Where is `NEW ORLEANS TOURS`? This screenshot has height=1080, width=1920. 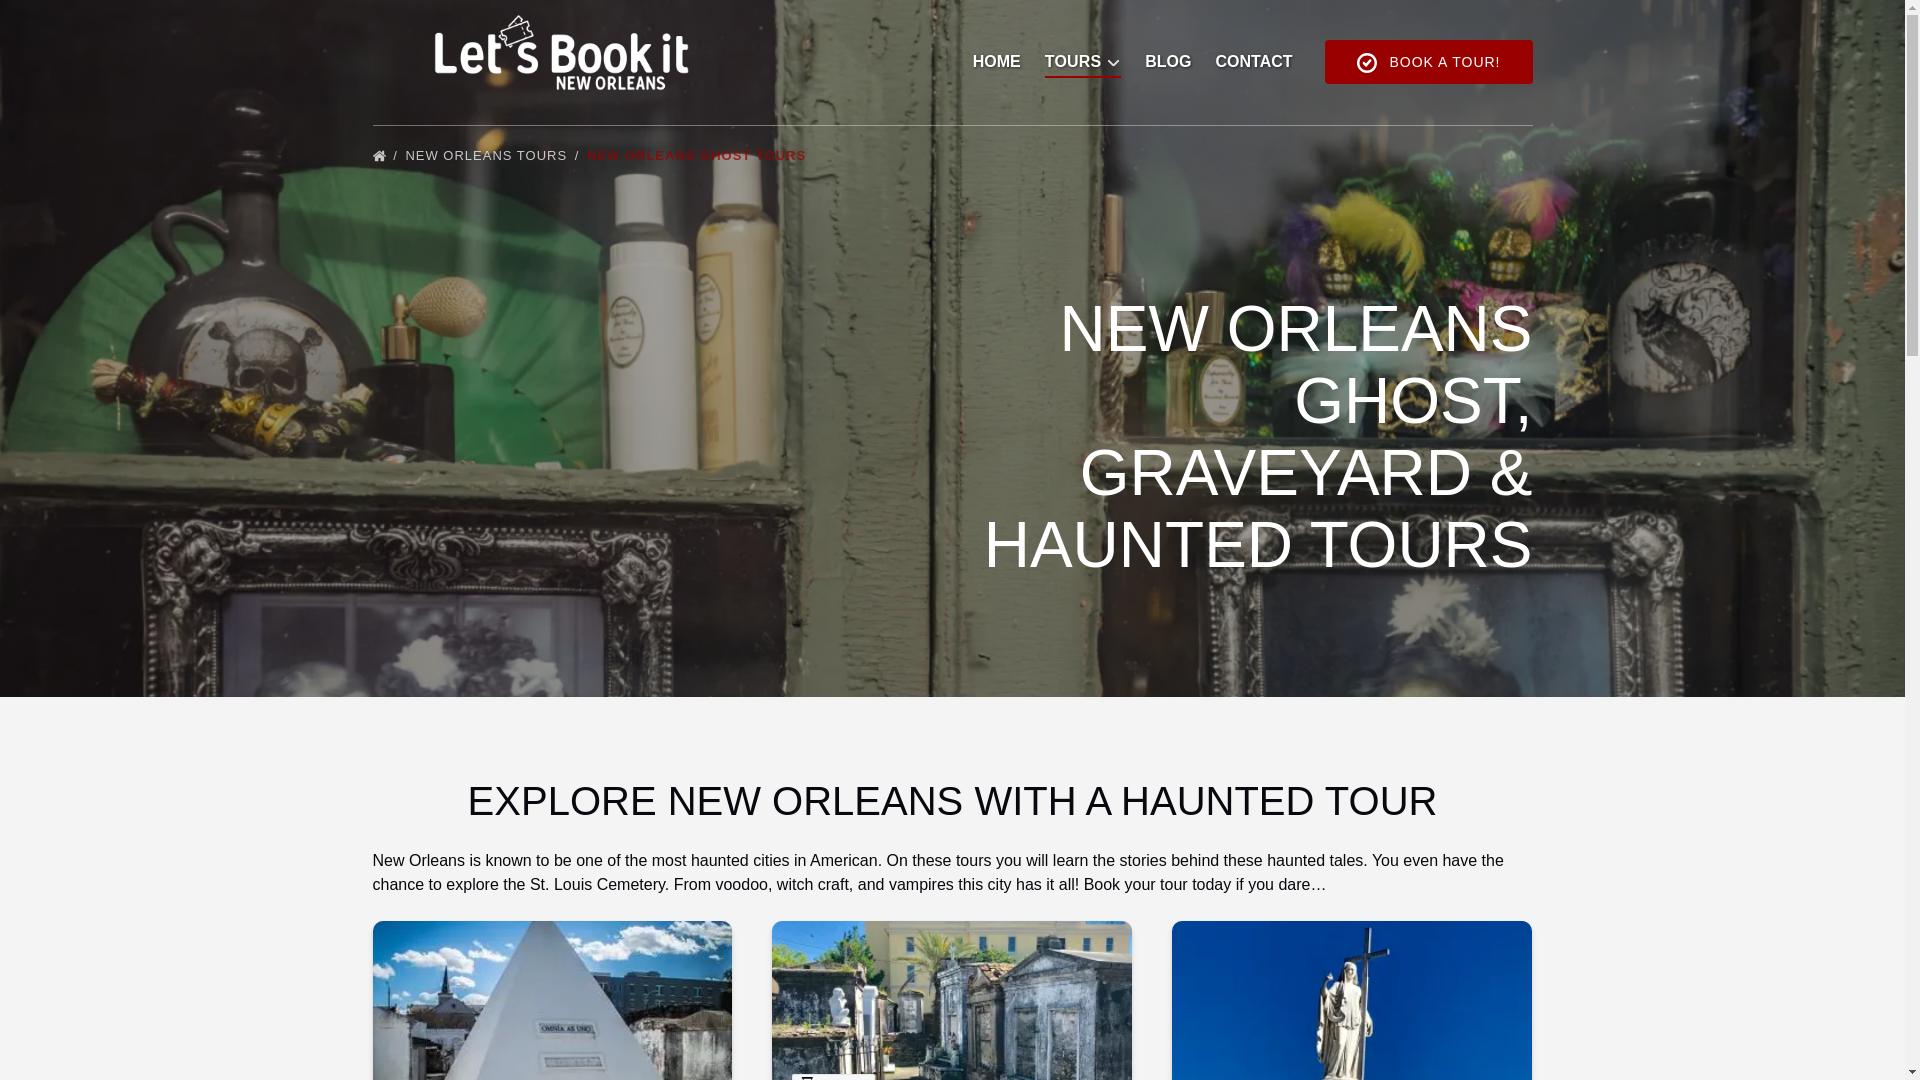
NEW ORLEANS TOURS is located at coordinates (493, 155).